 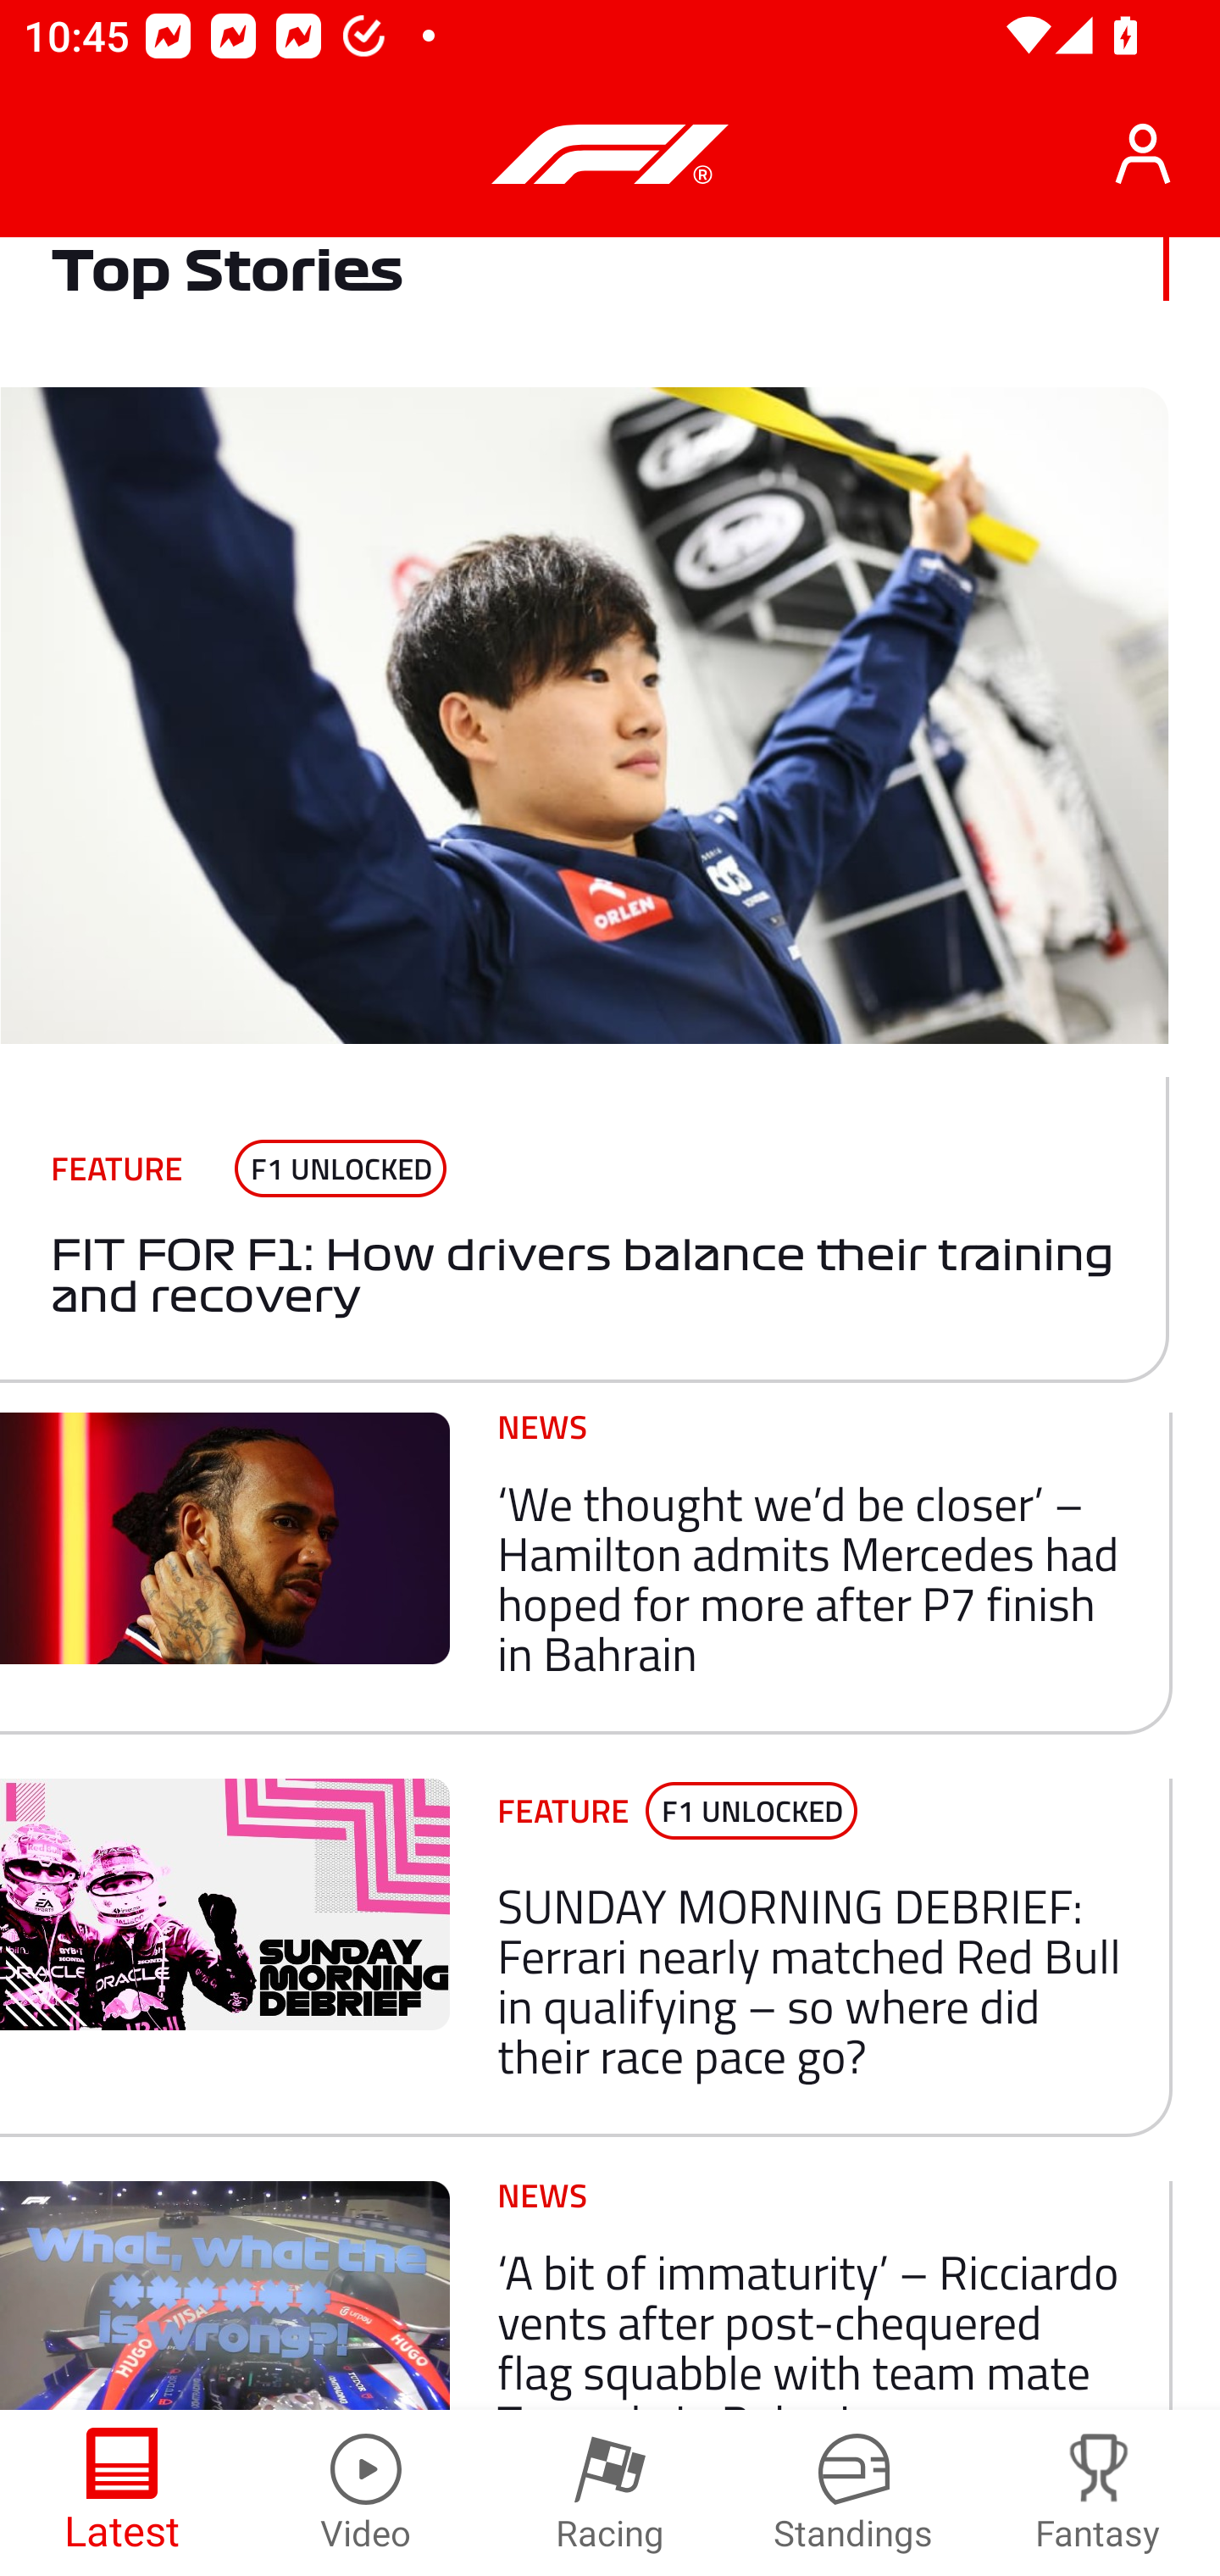 What do you see at coordinates (1098, 2493) in the screenshot?
I see `Fantasy` at bounding box center [1098, 2493].